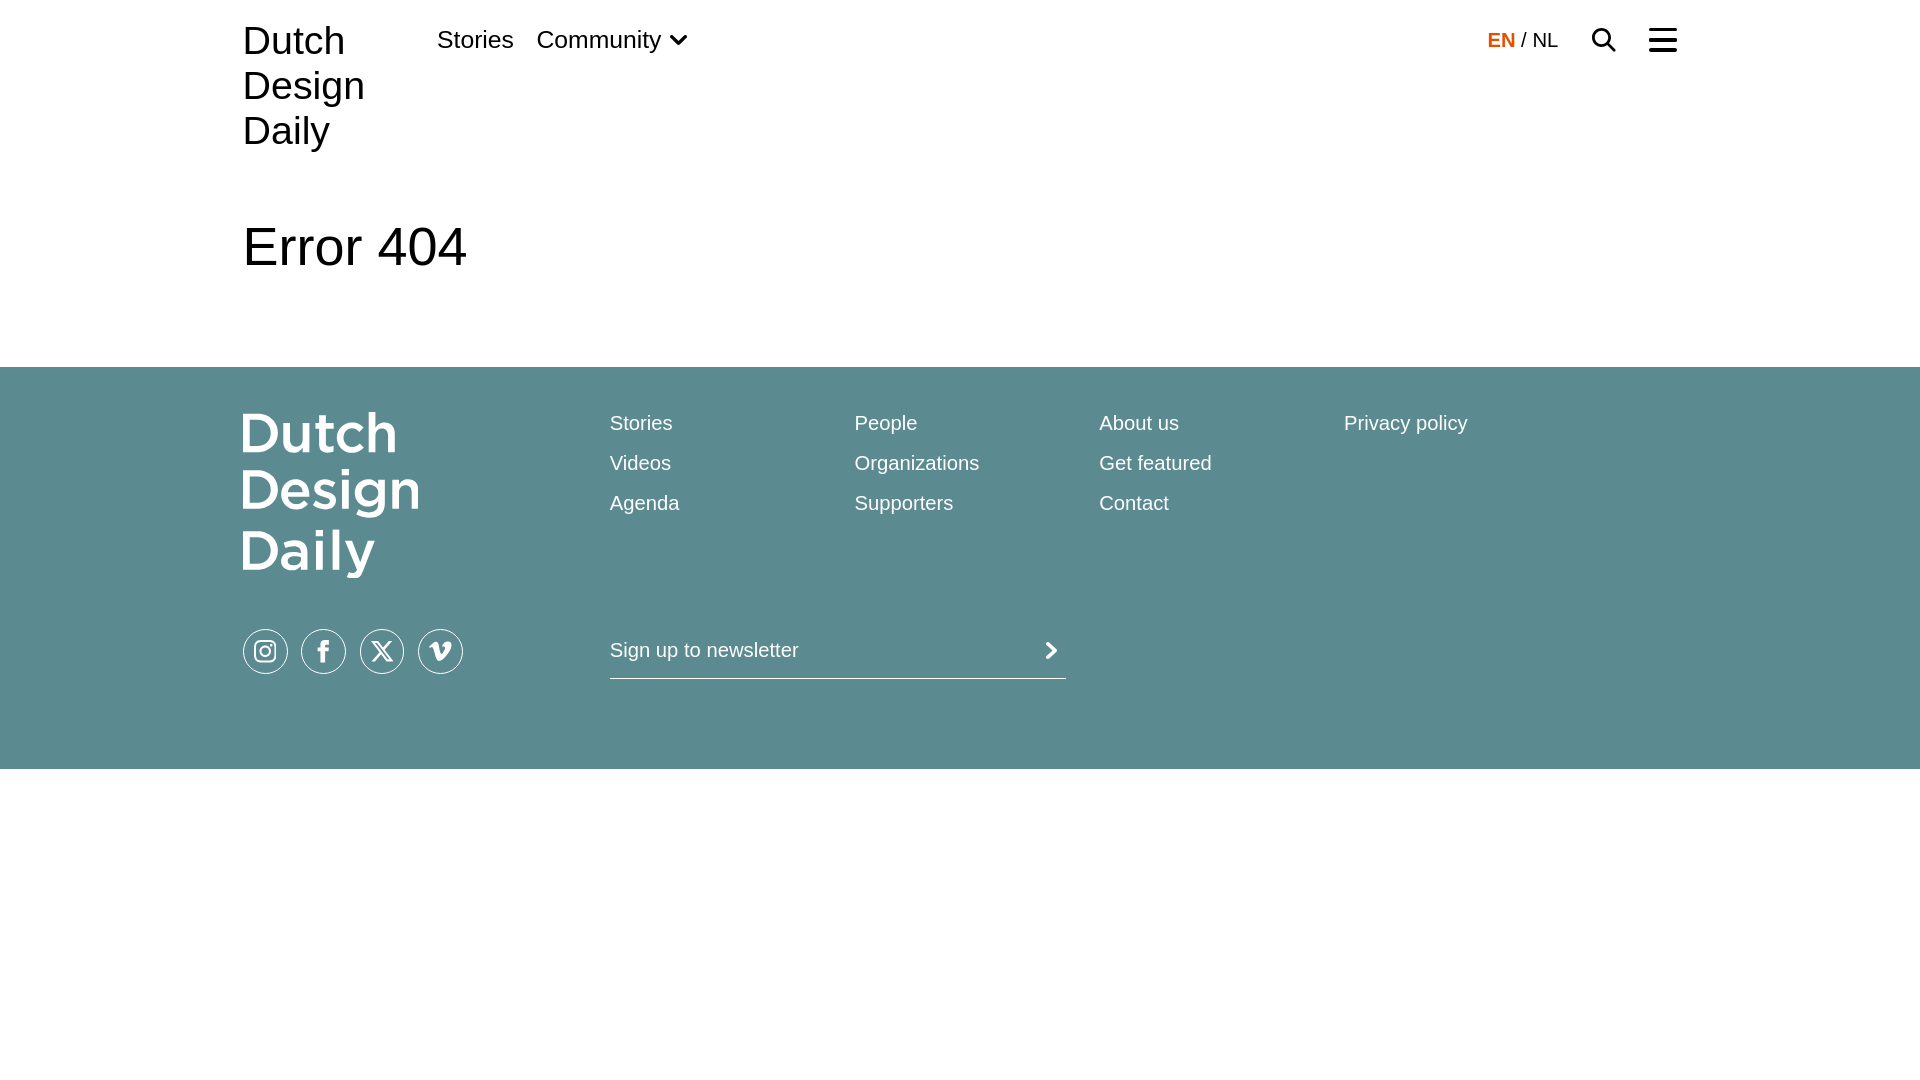  What do you see at coordinates (1406, 422) in the screenshot?
I see `Privacy policy` at bounding box center [1406, 422].